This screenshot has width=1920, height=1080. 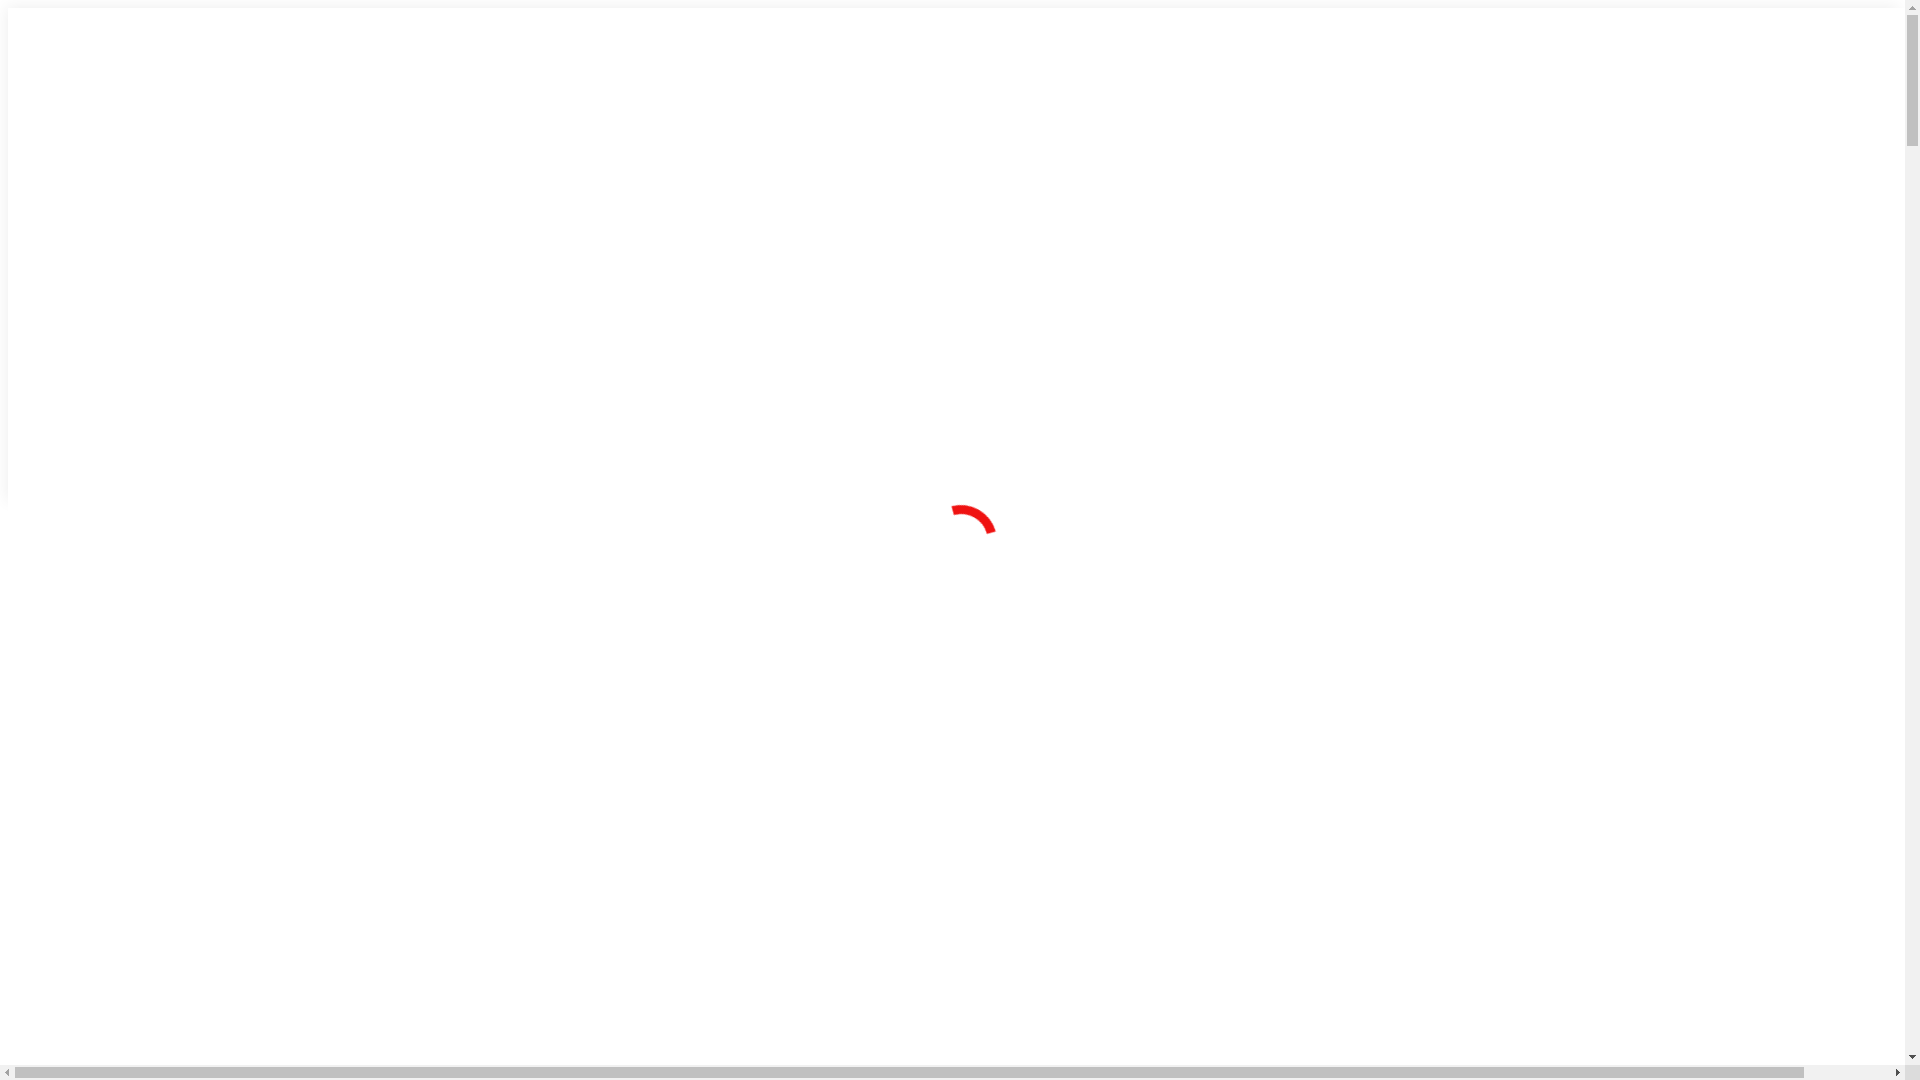 I want to click on Goshukan Karate Academy, so click(x=551, y=132).